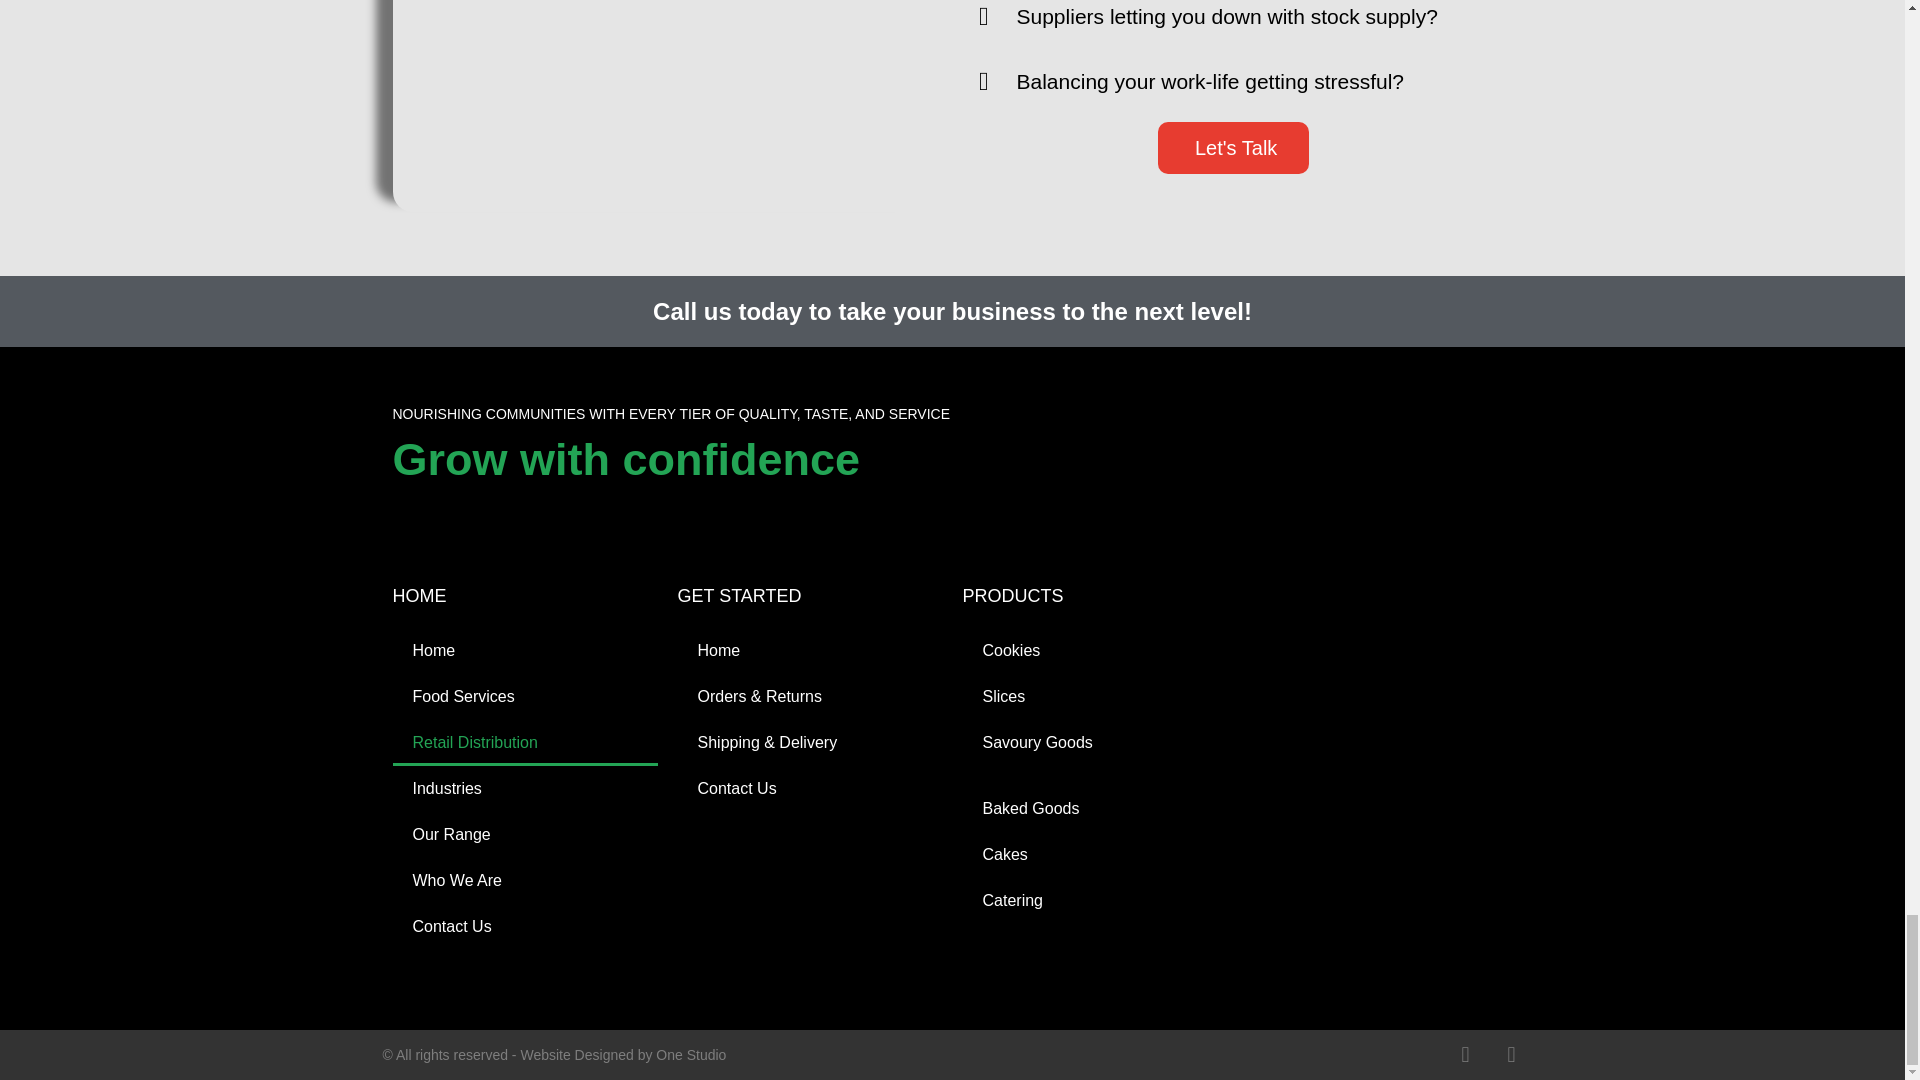 This screenshot has width=1920, height=1080. Describe the element at coordinates (524, 650) in the screenshot. I see `Home` at that location.